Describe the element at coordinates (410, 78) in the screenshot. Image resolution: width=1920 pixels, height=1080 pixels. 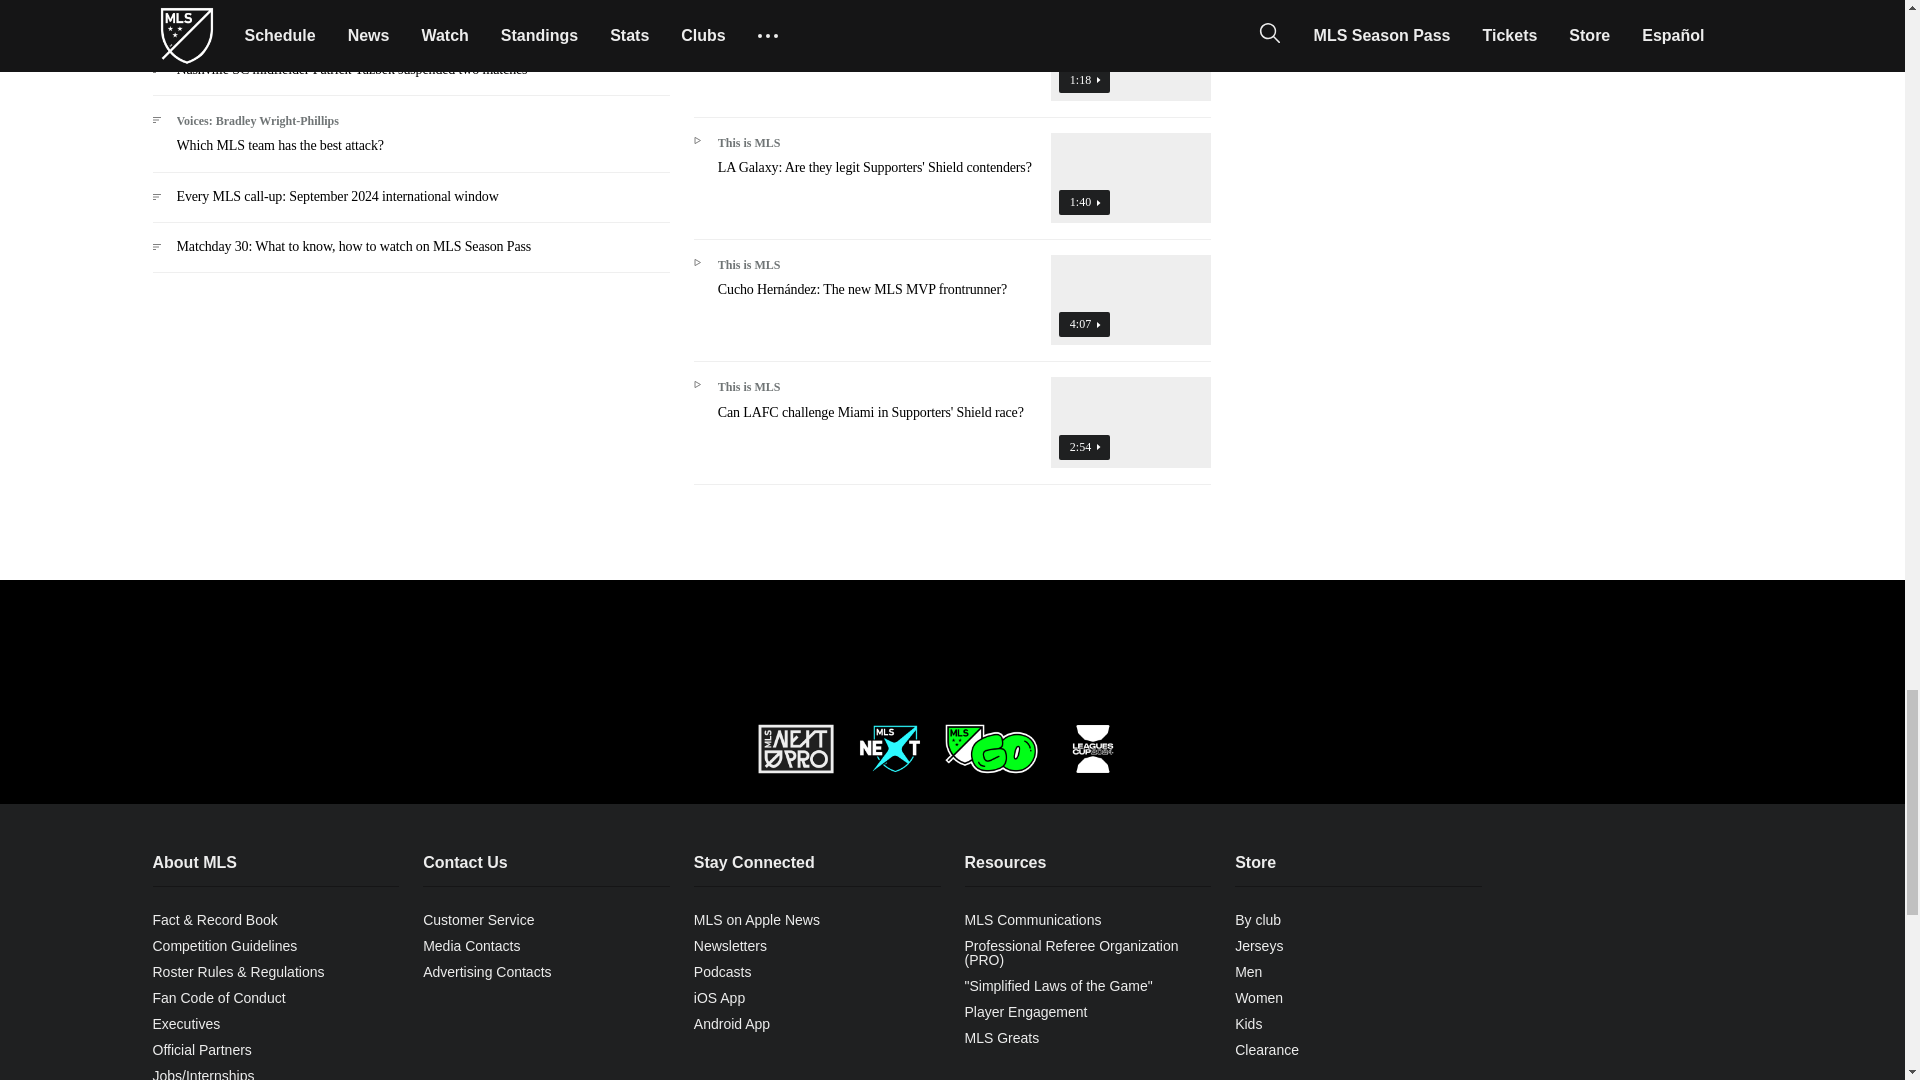
I see `Nashville SC midfielder Patrick Yazbek suspended two matches` at that location.